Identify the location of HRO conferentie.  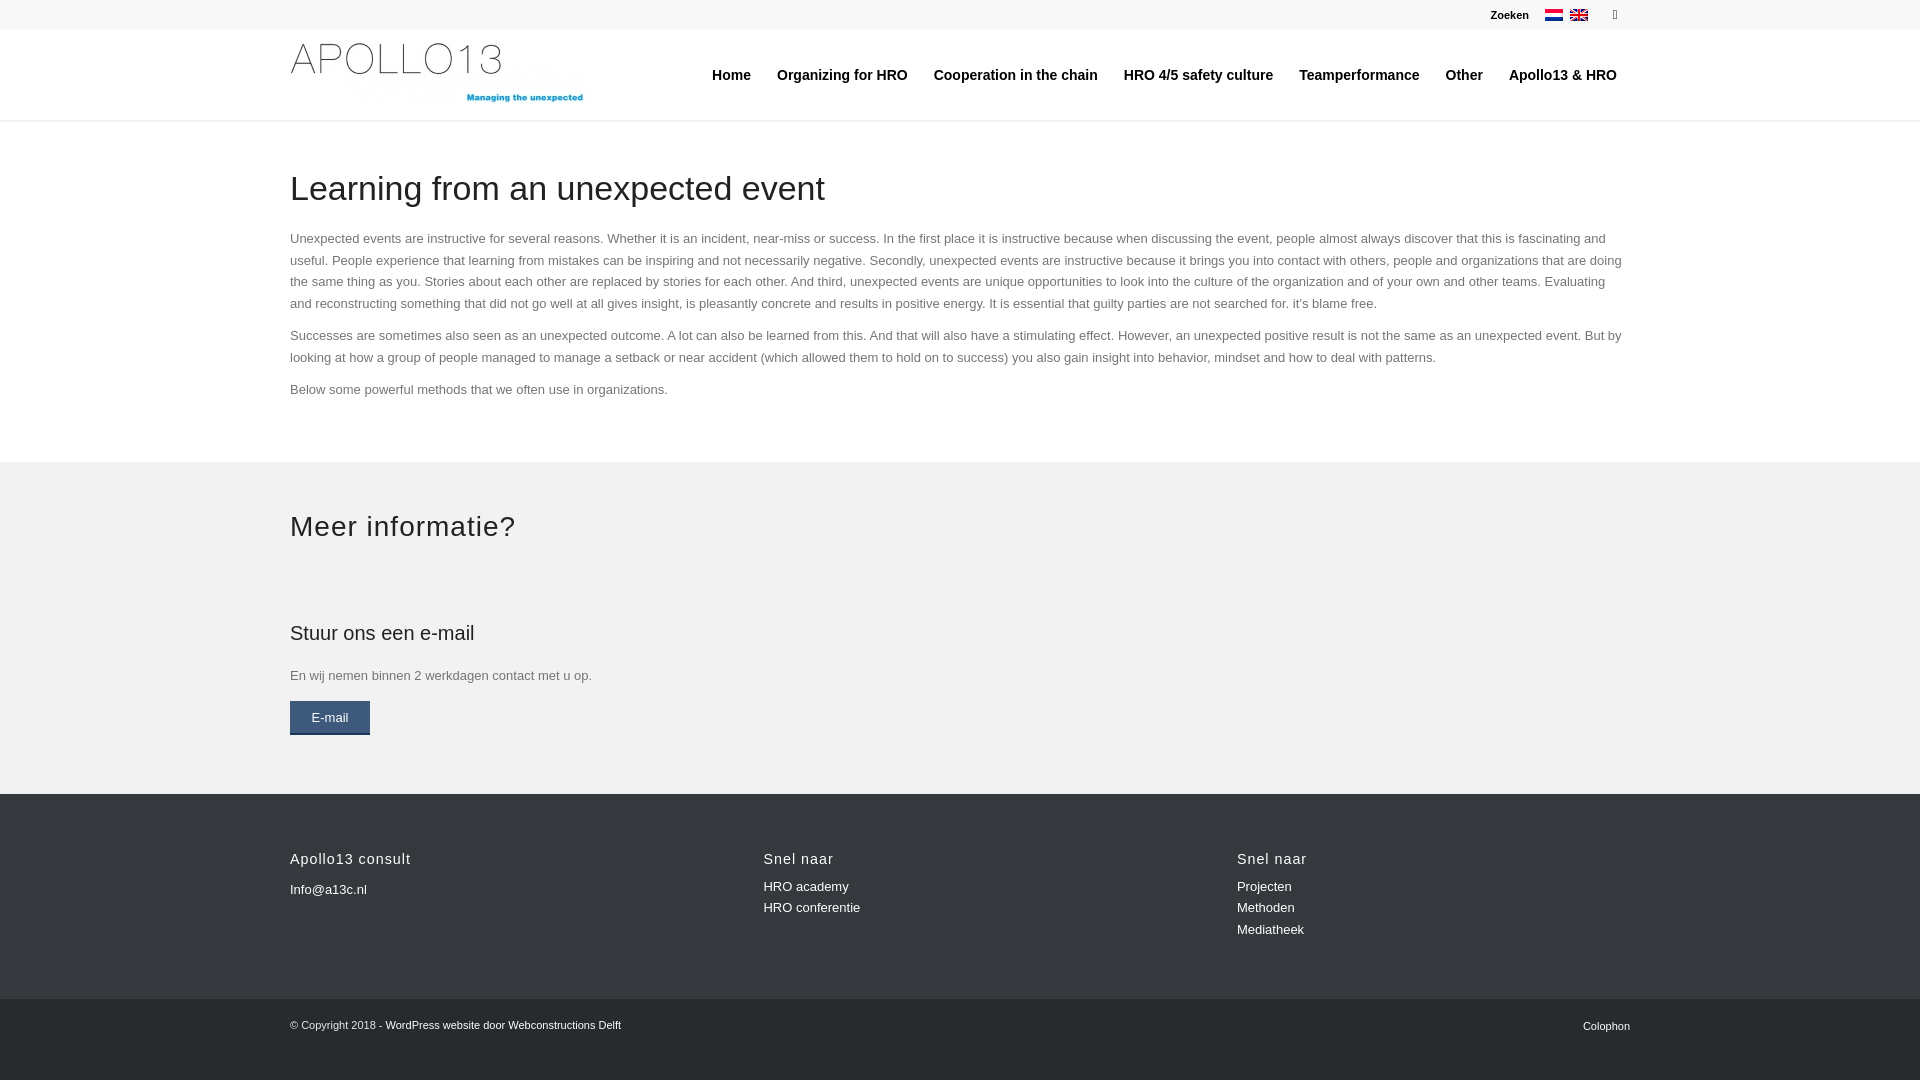
(811, 906).